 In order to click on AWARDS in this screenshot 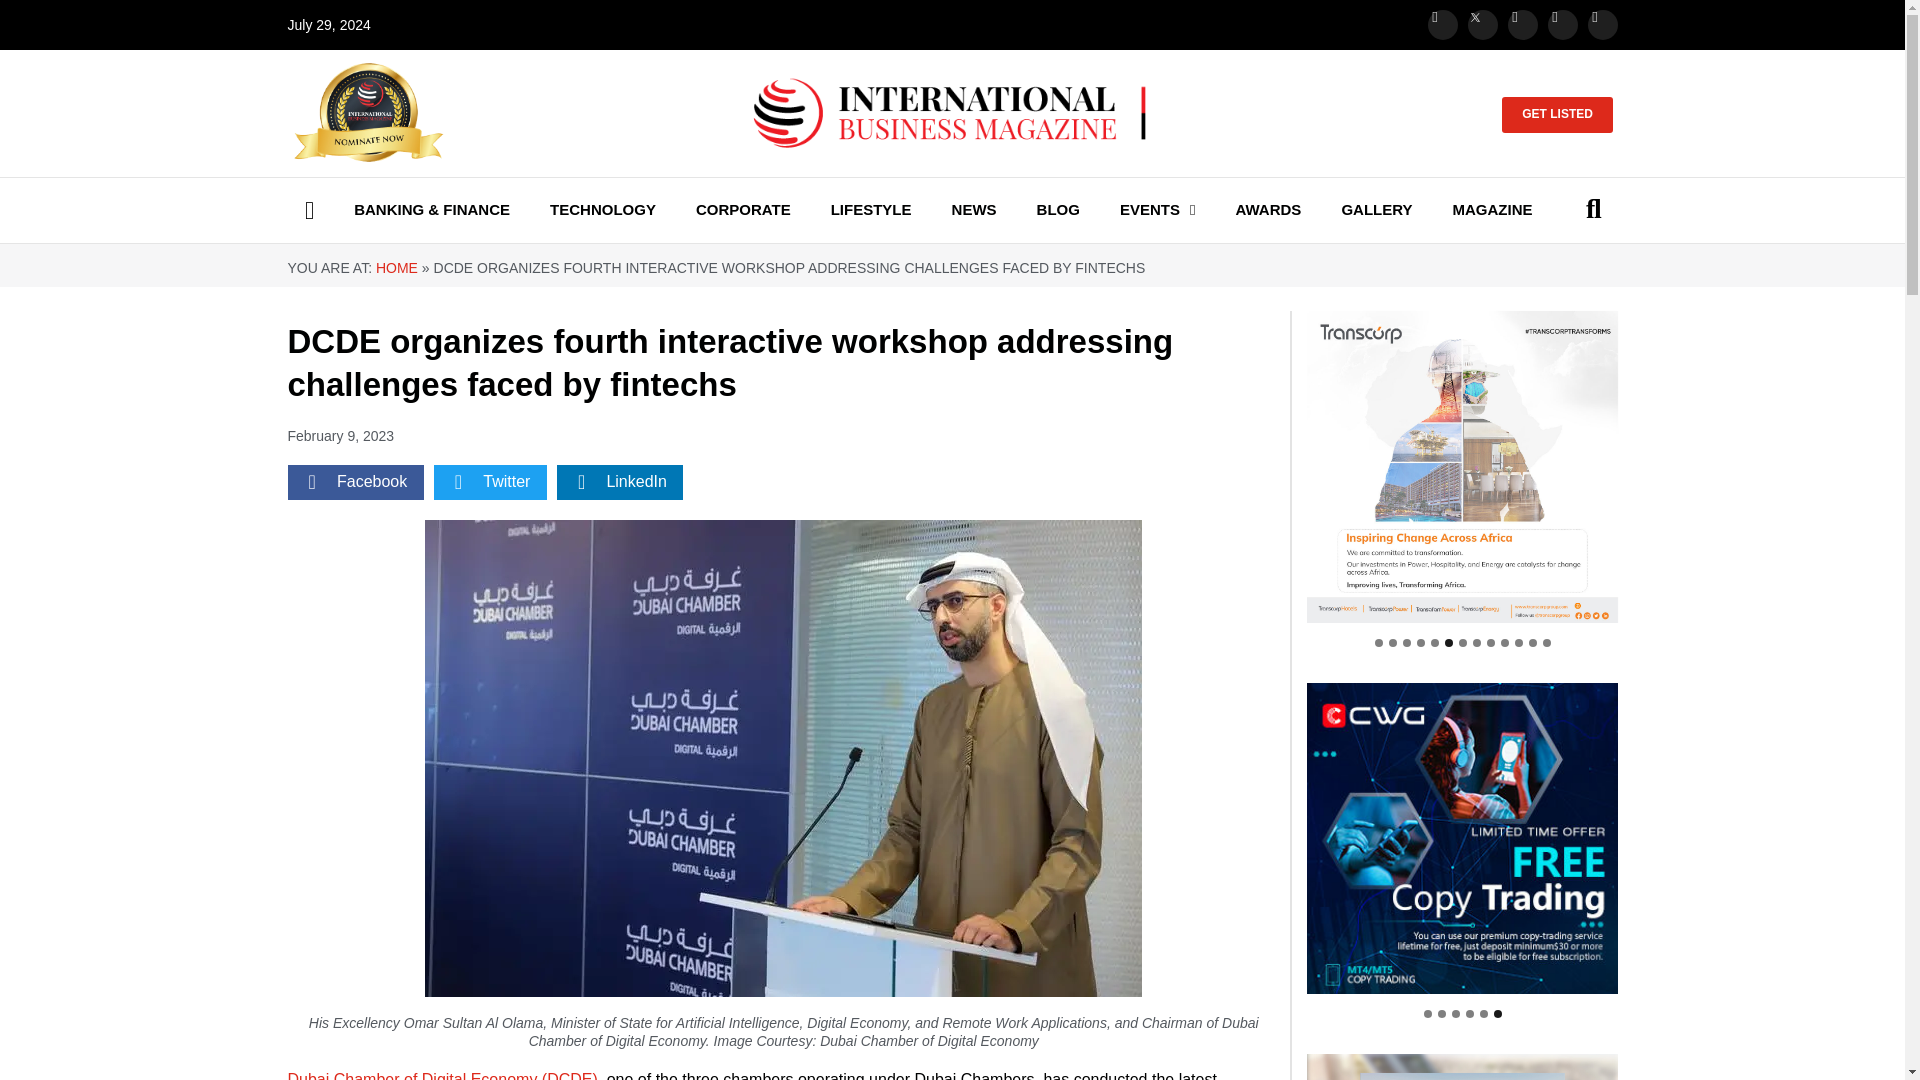, I will do `click(1268, 210)`.